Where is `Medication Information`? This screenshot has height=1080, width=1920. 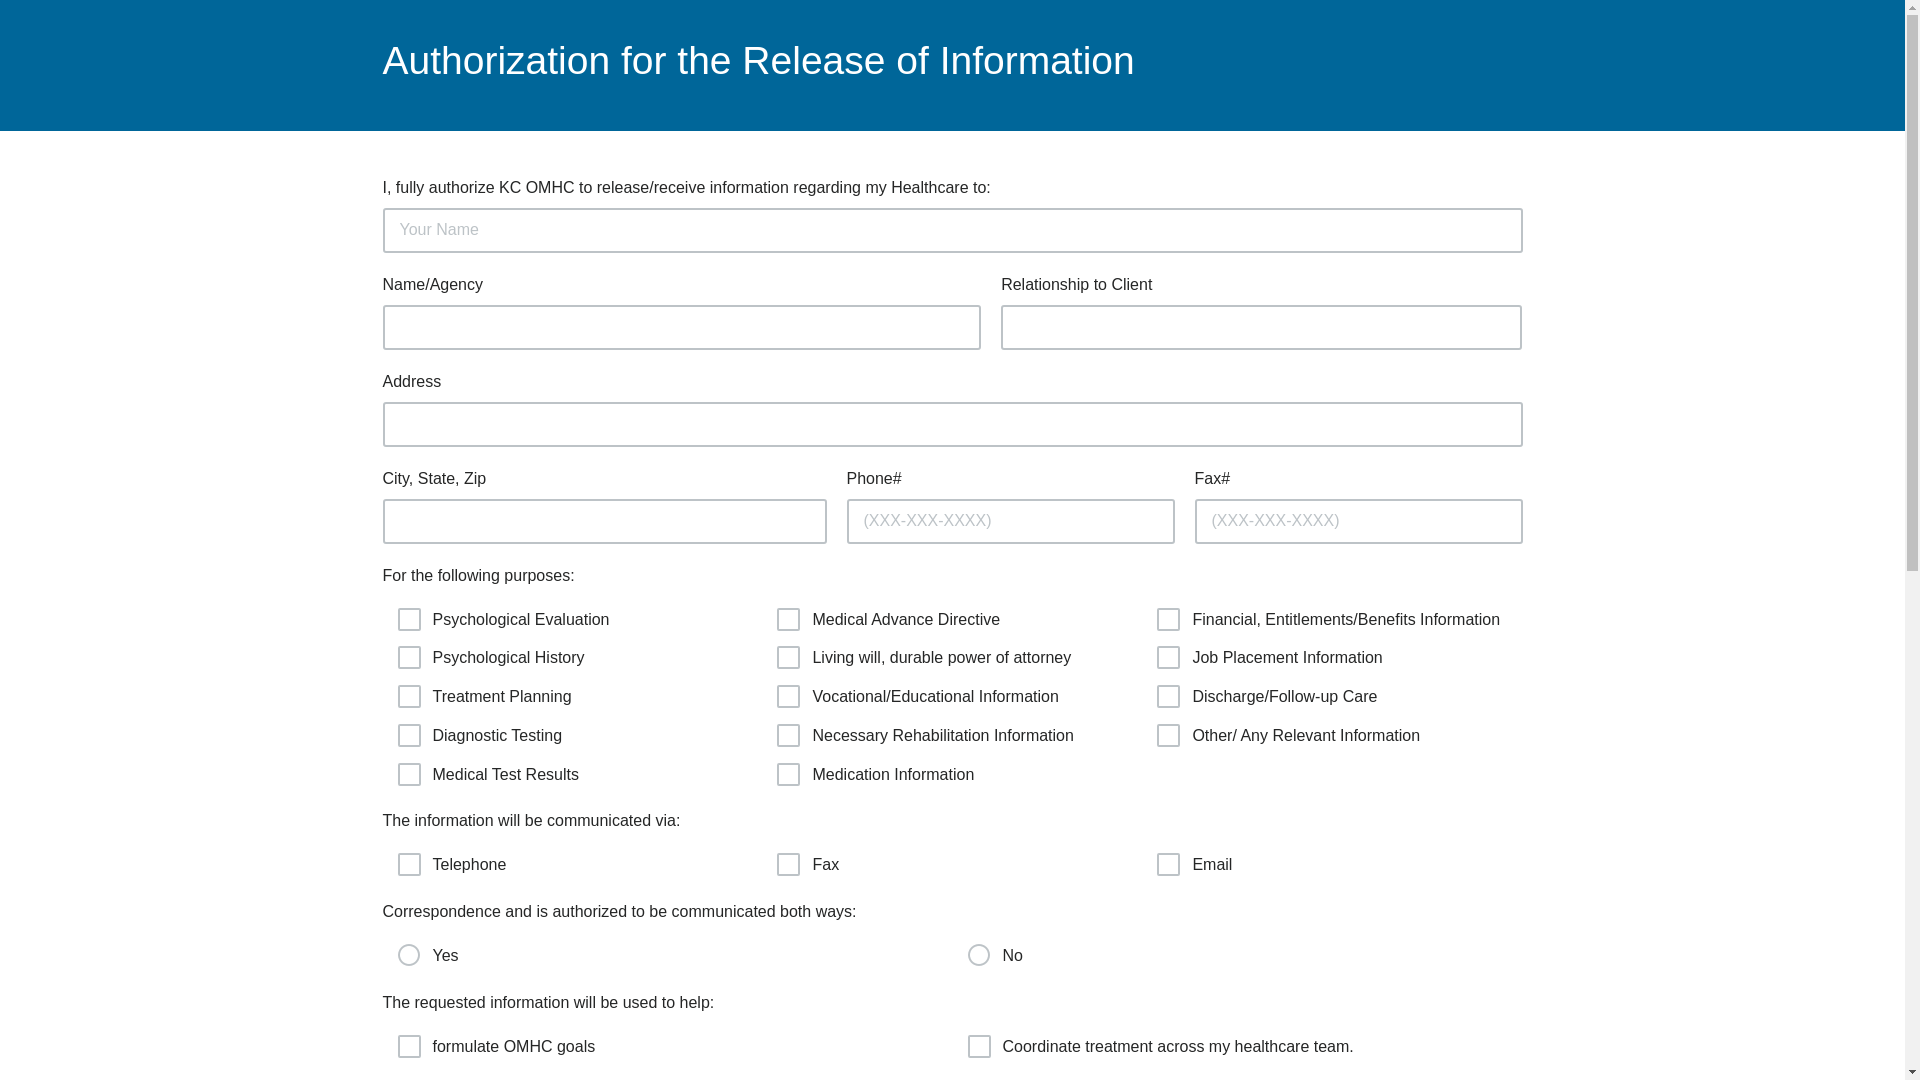
Medication Information is located at coordinates (786, 770).